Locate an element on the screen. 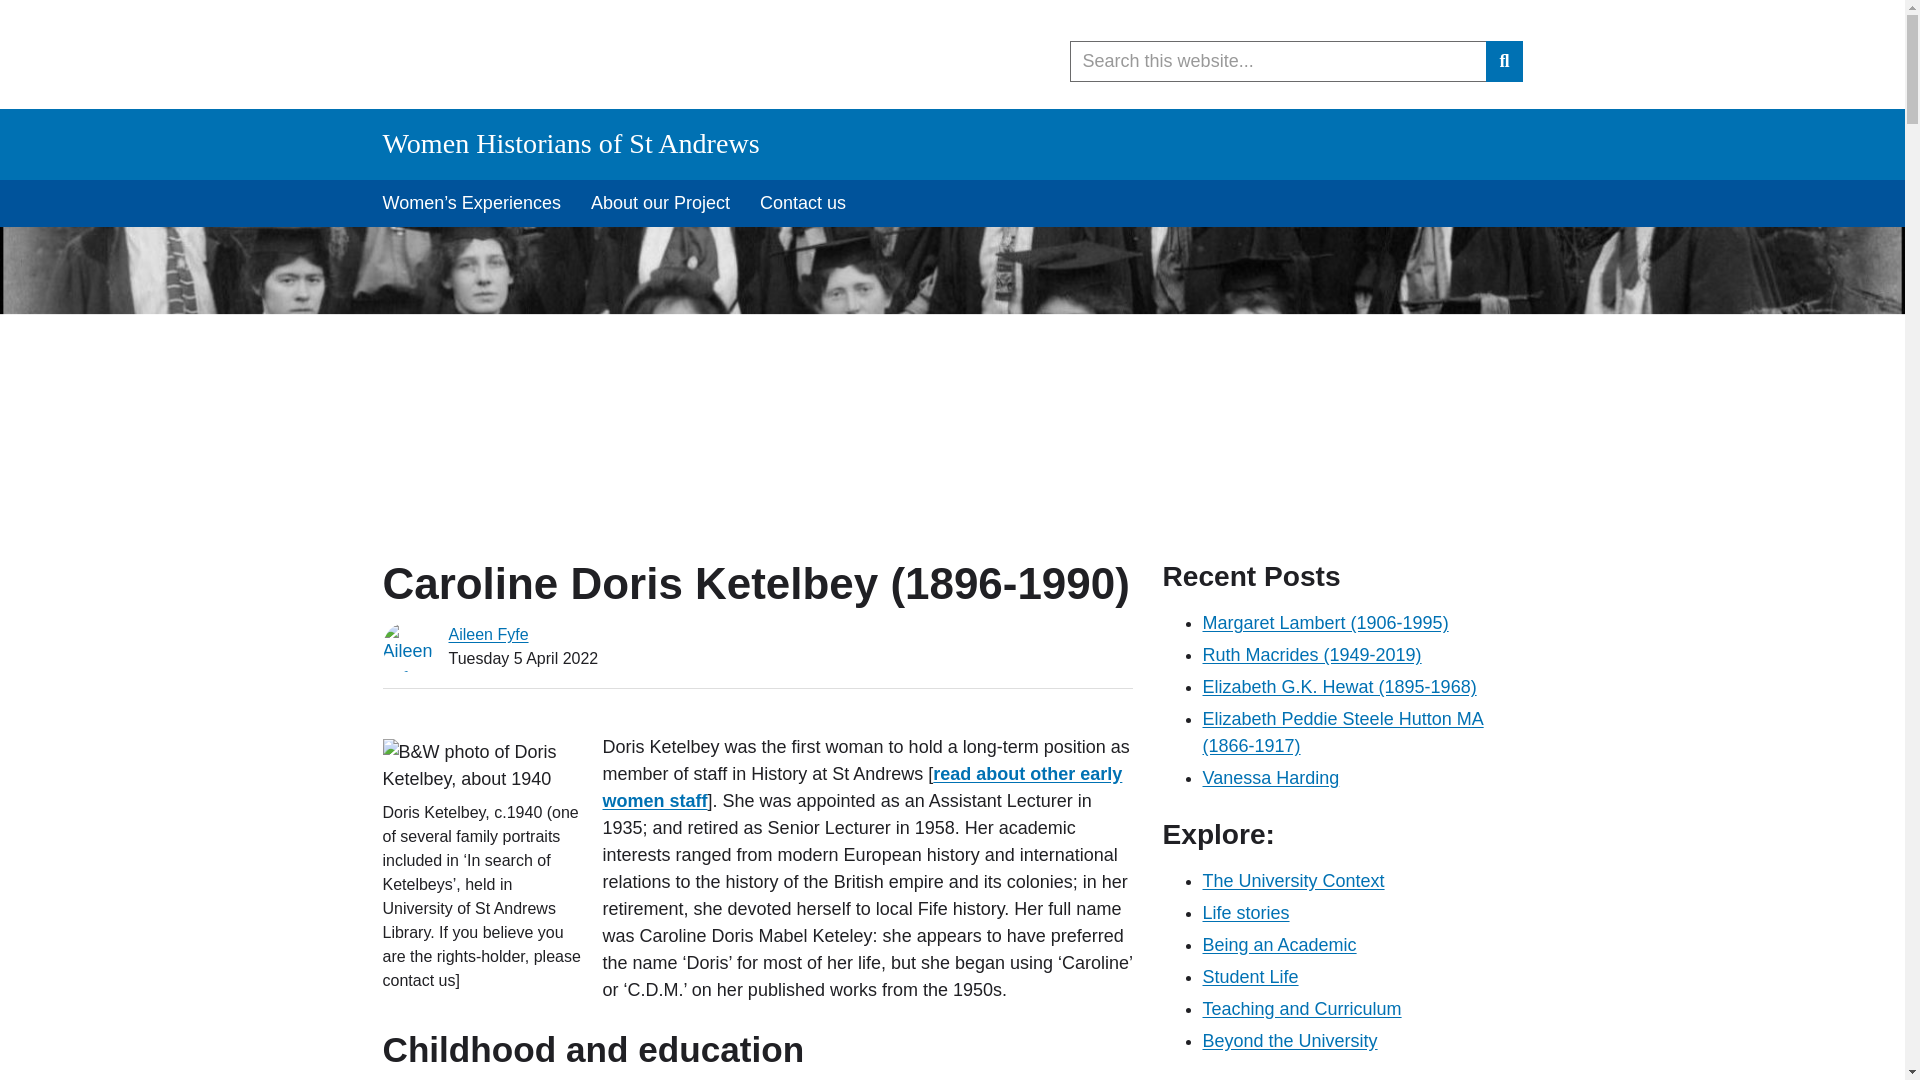  read about other early women staff is located at coordinates (862, 787).